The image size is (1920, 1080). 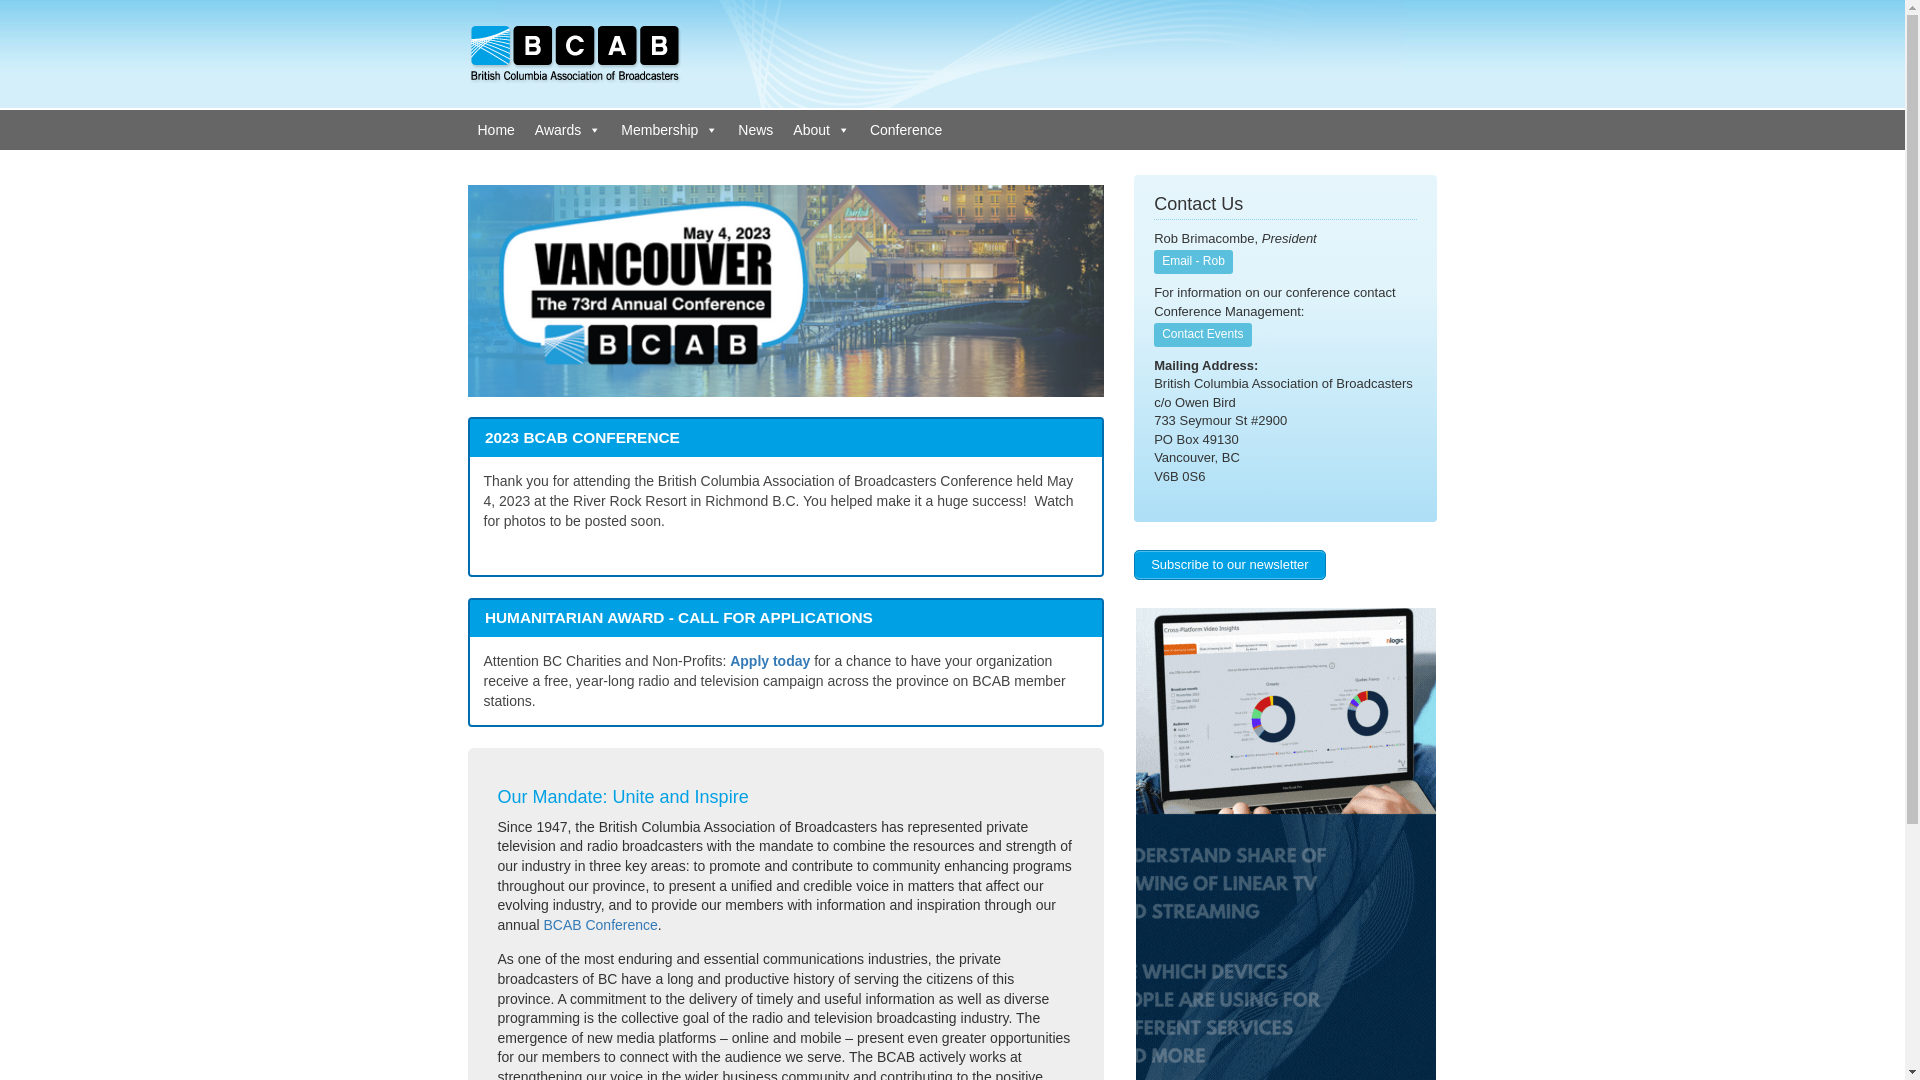 I want to click on Subscribe to our newsletter, so click(x=1230, y=565).